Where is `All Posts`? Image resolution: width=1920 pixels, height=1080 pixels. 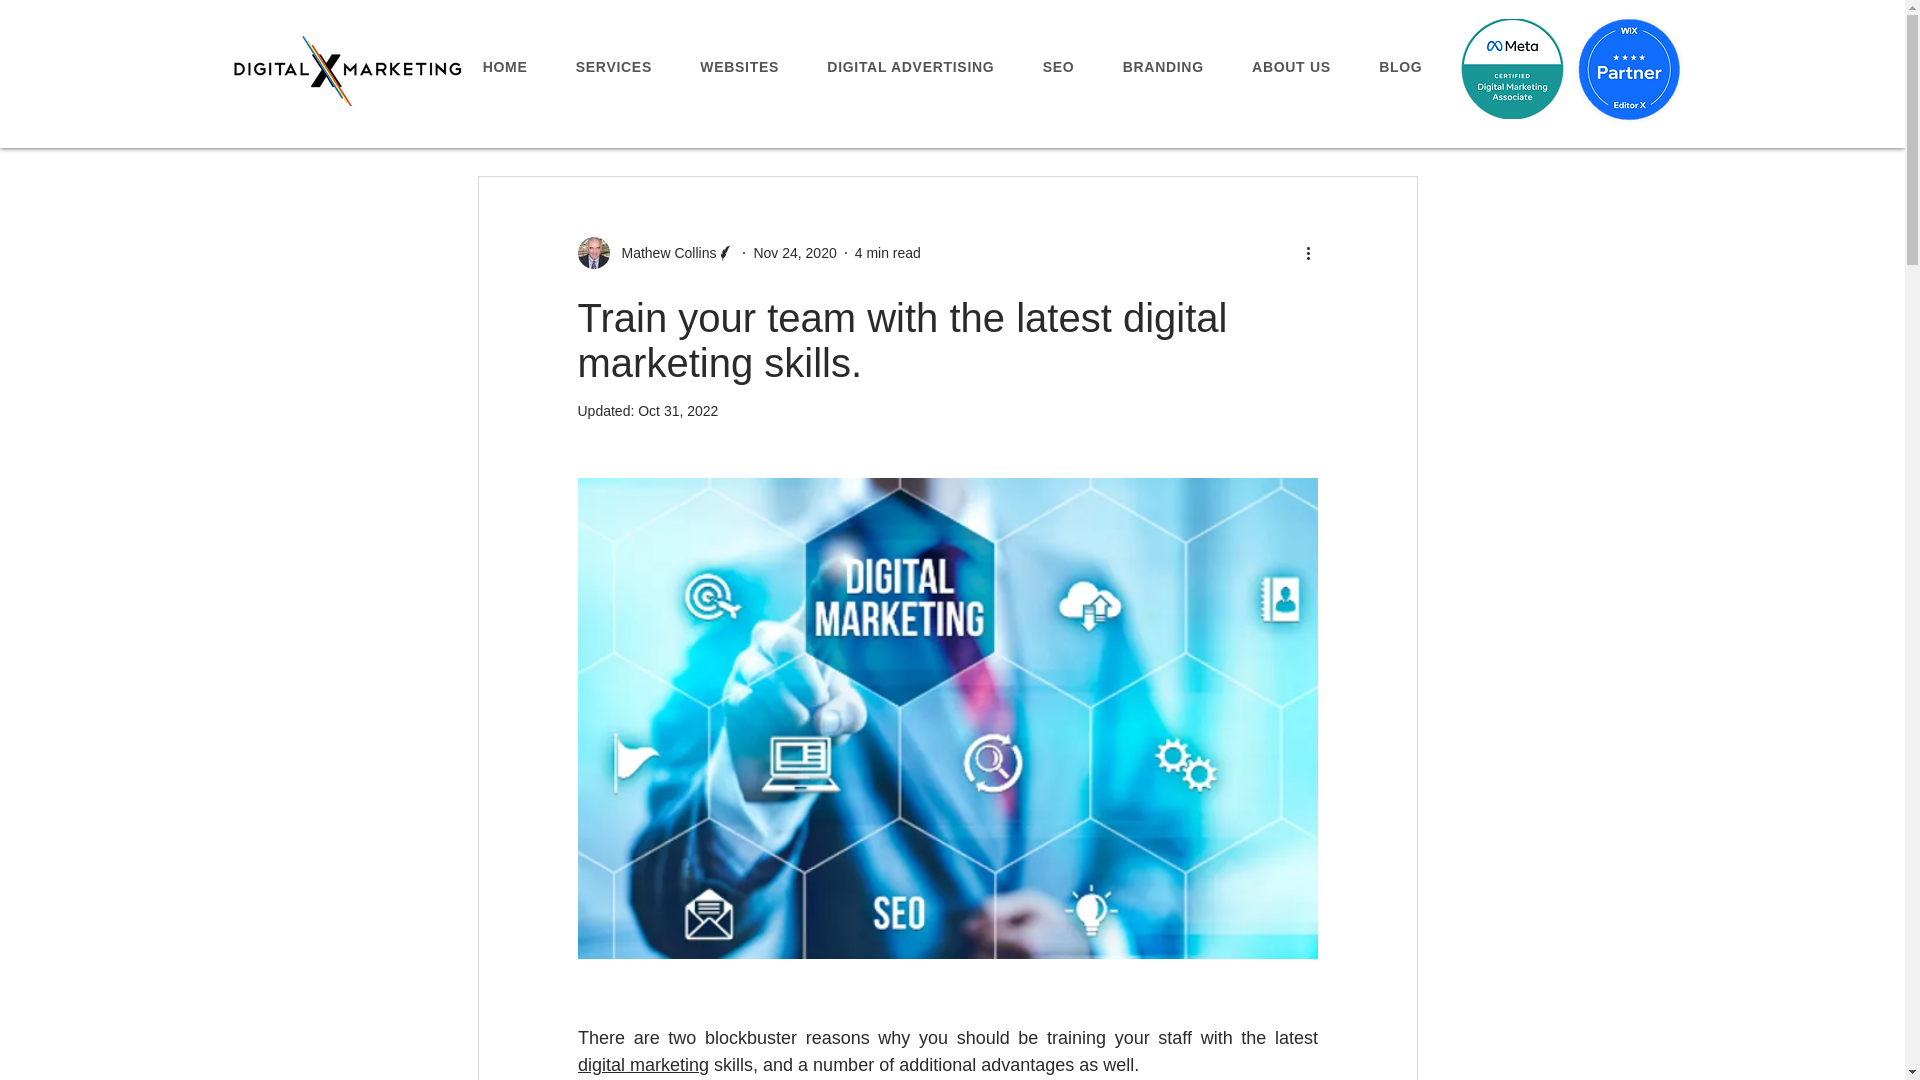
All Posts is located at coordinates (502, 116).